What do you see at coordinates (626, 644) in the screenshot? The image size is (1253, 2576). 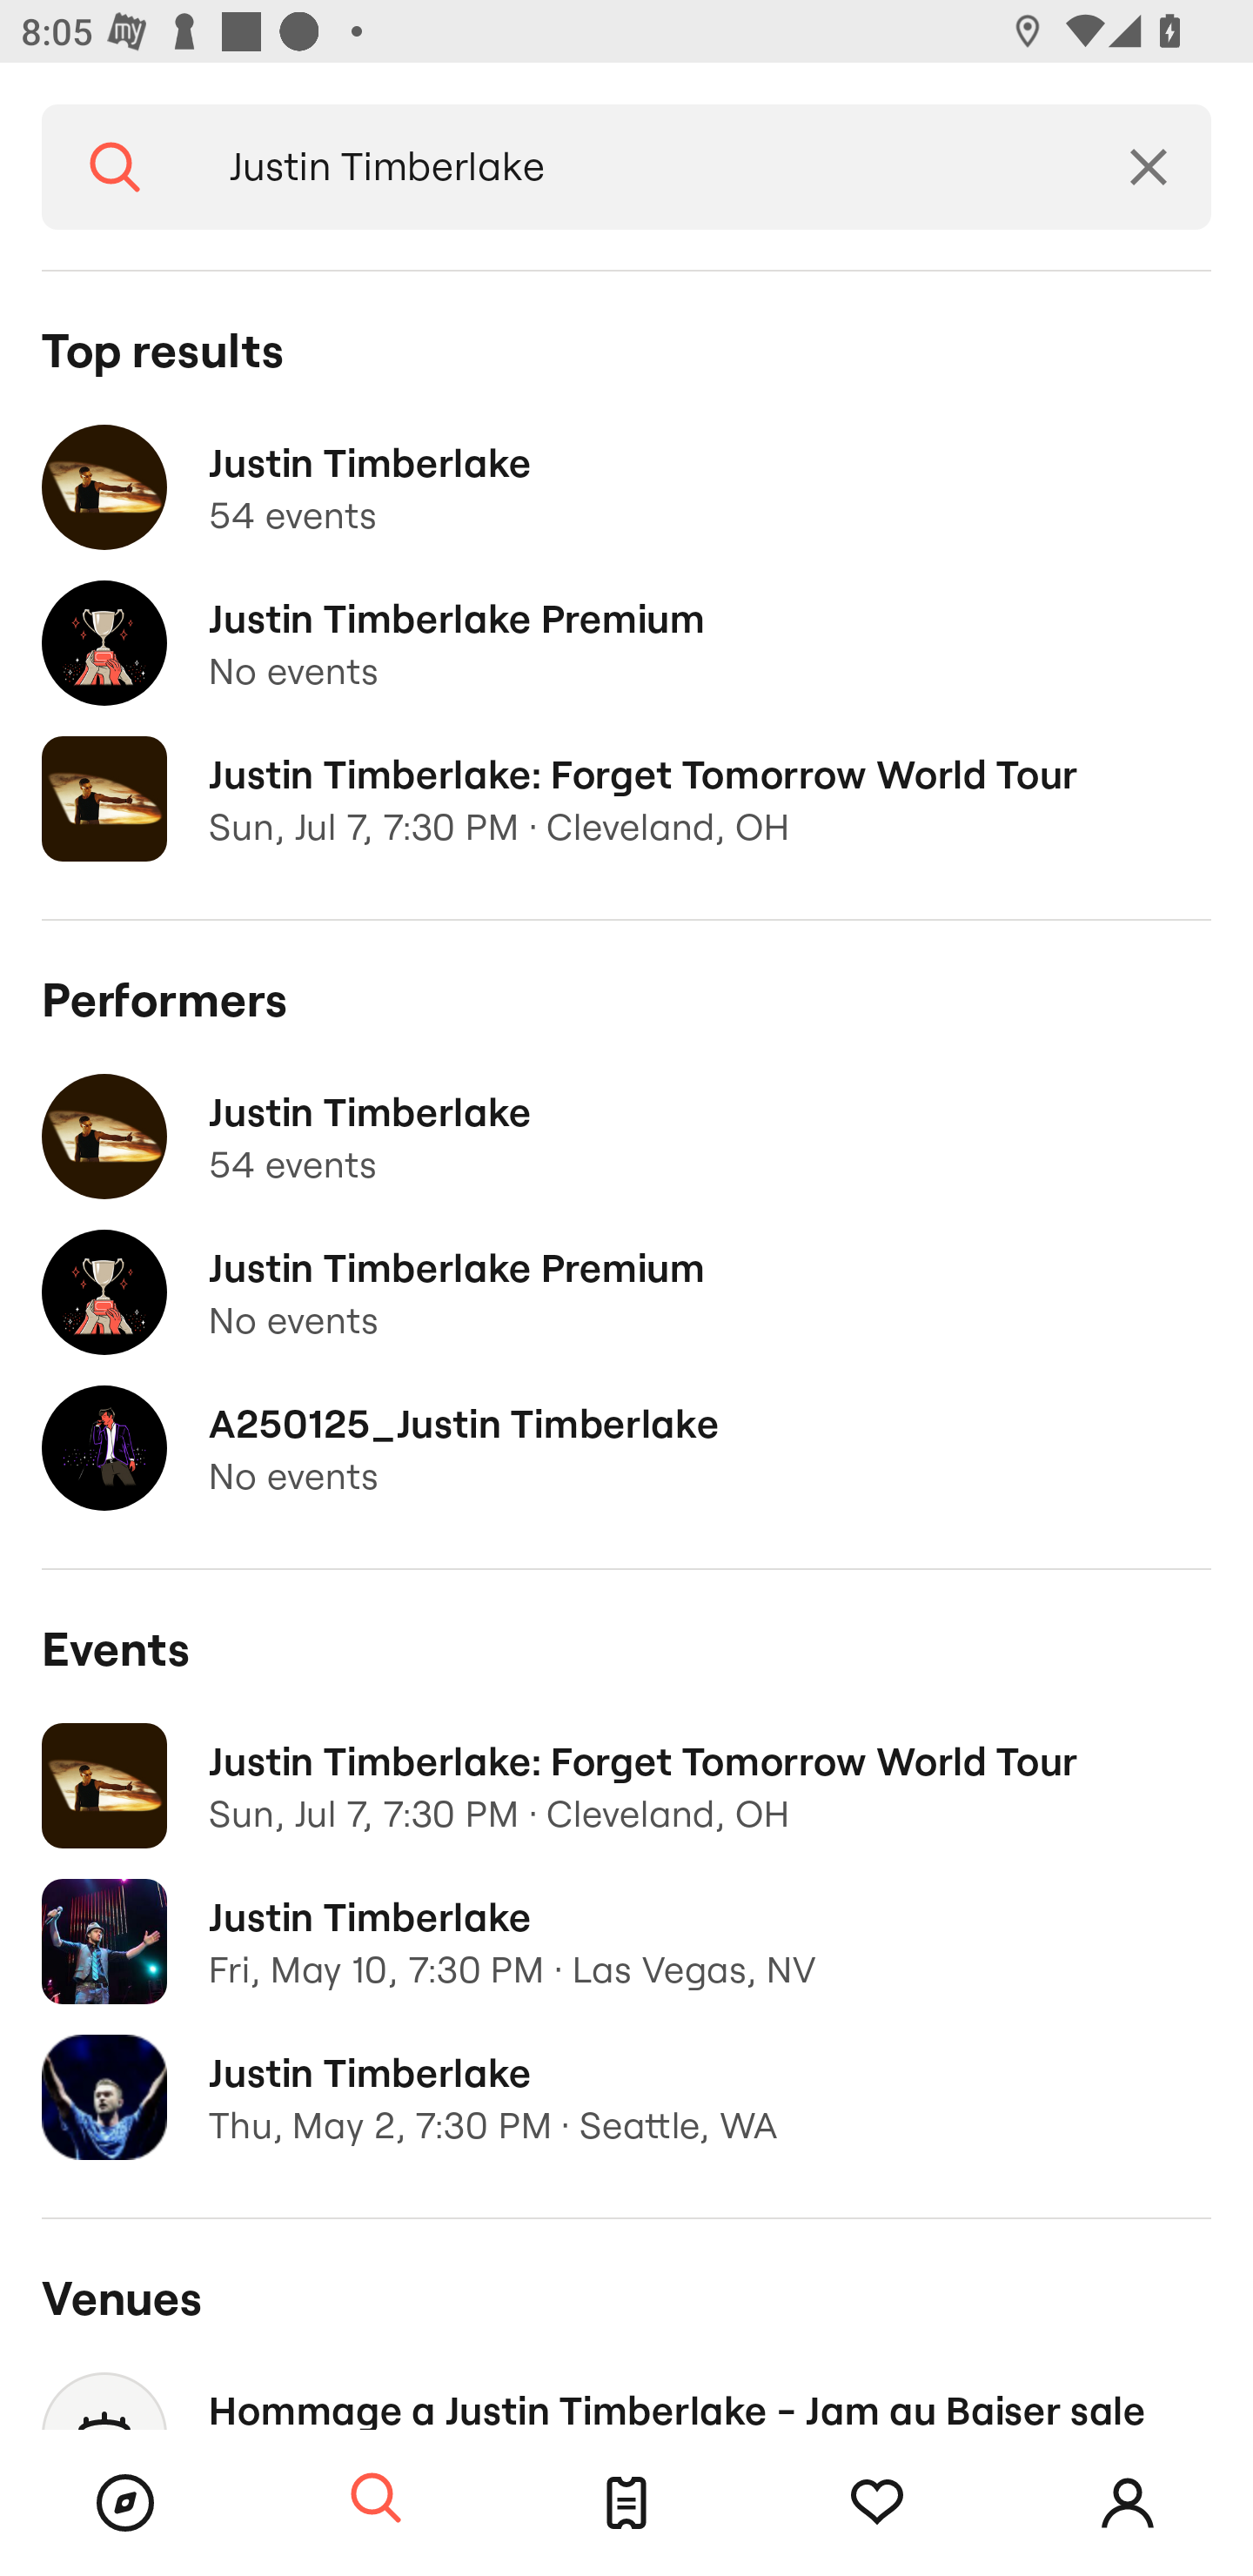 I see `Justin Timberlake Premium No events` at bounding box center [626, 644].